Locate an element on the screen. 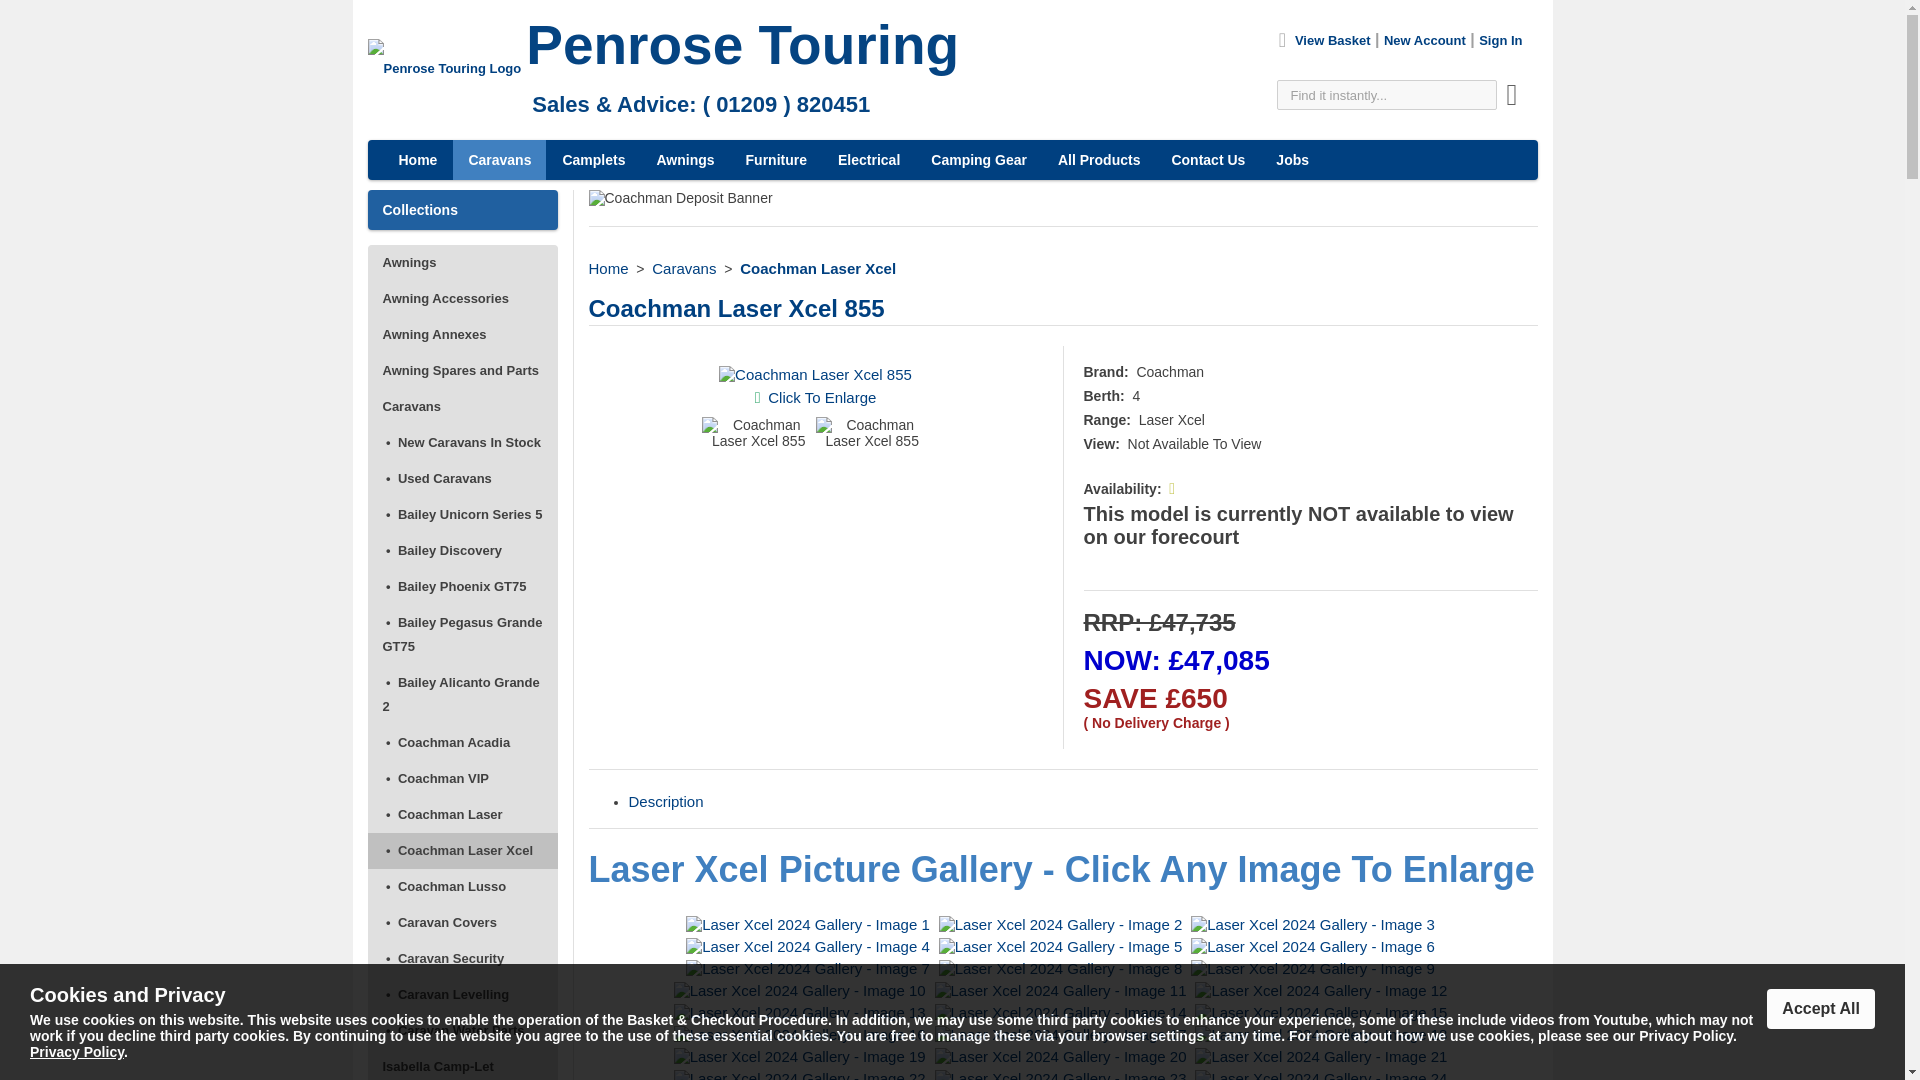 The width and height of the screenshot is (1920, 1080). Home is located at coordinates (607, 268).